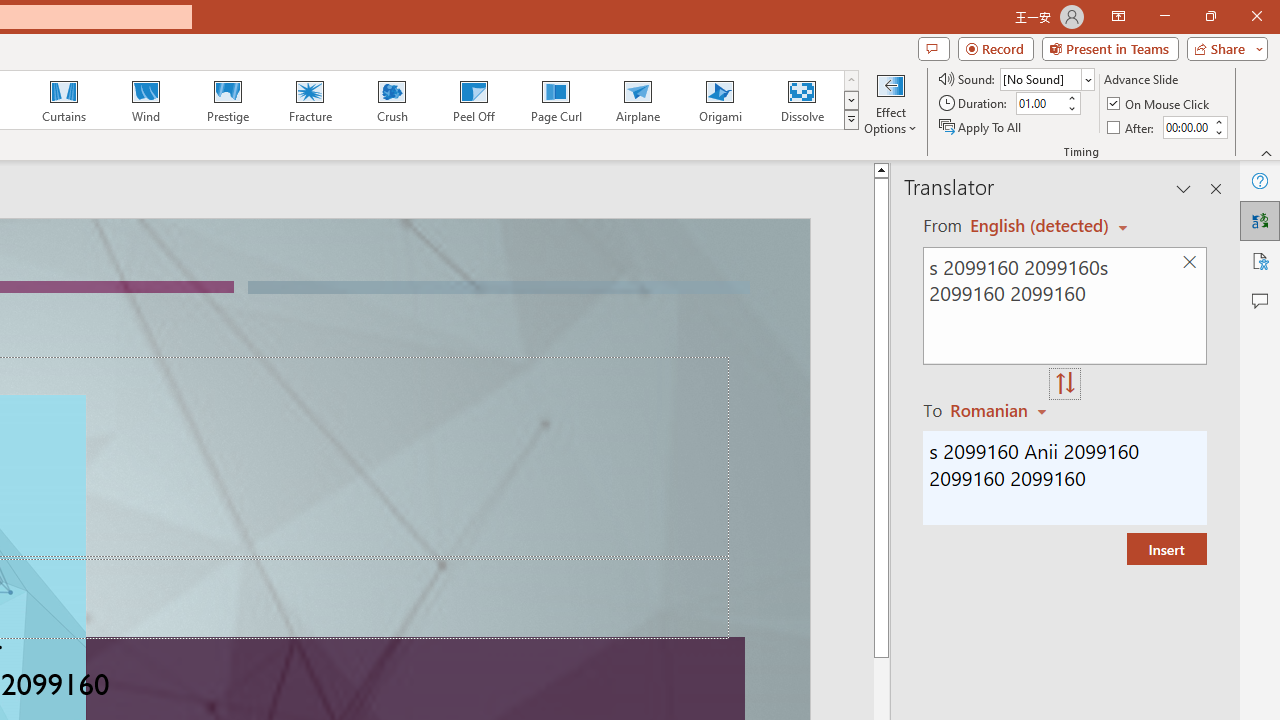  I want to click on Page Curl, so click(555, 100).